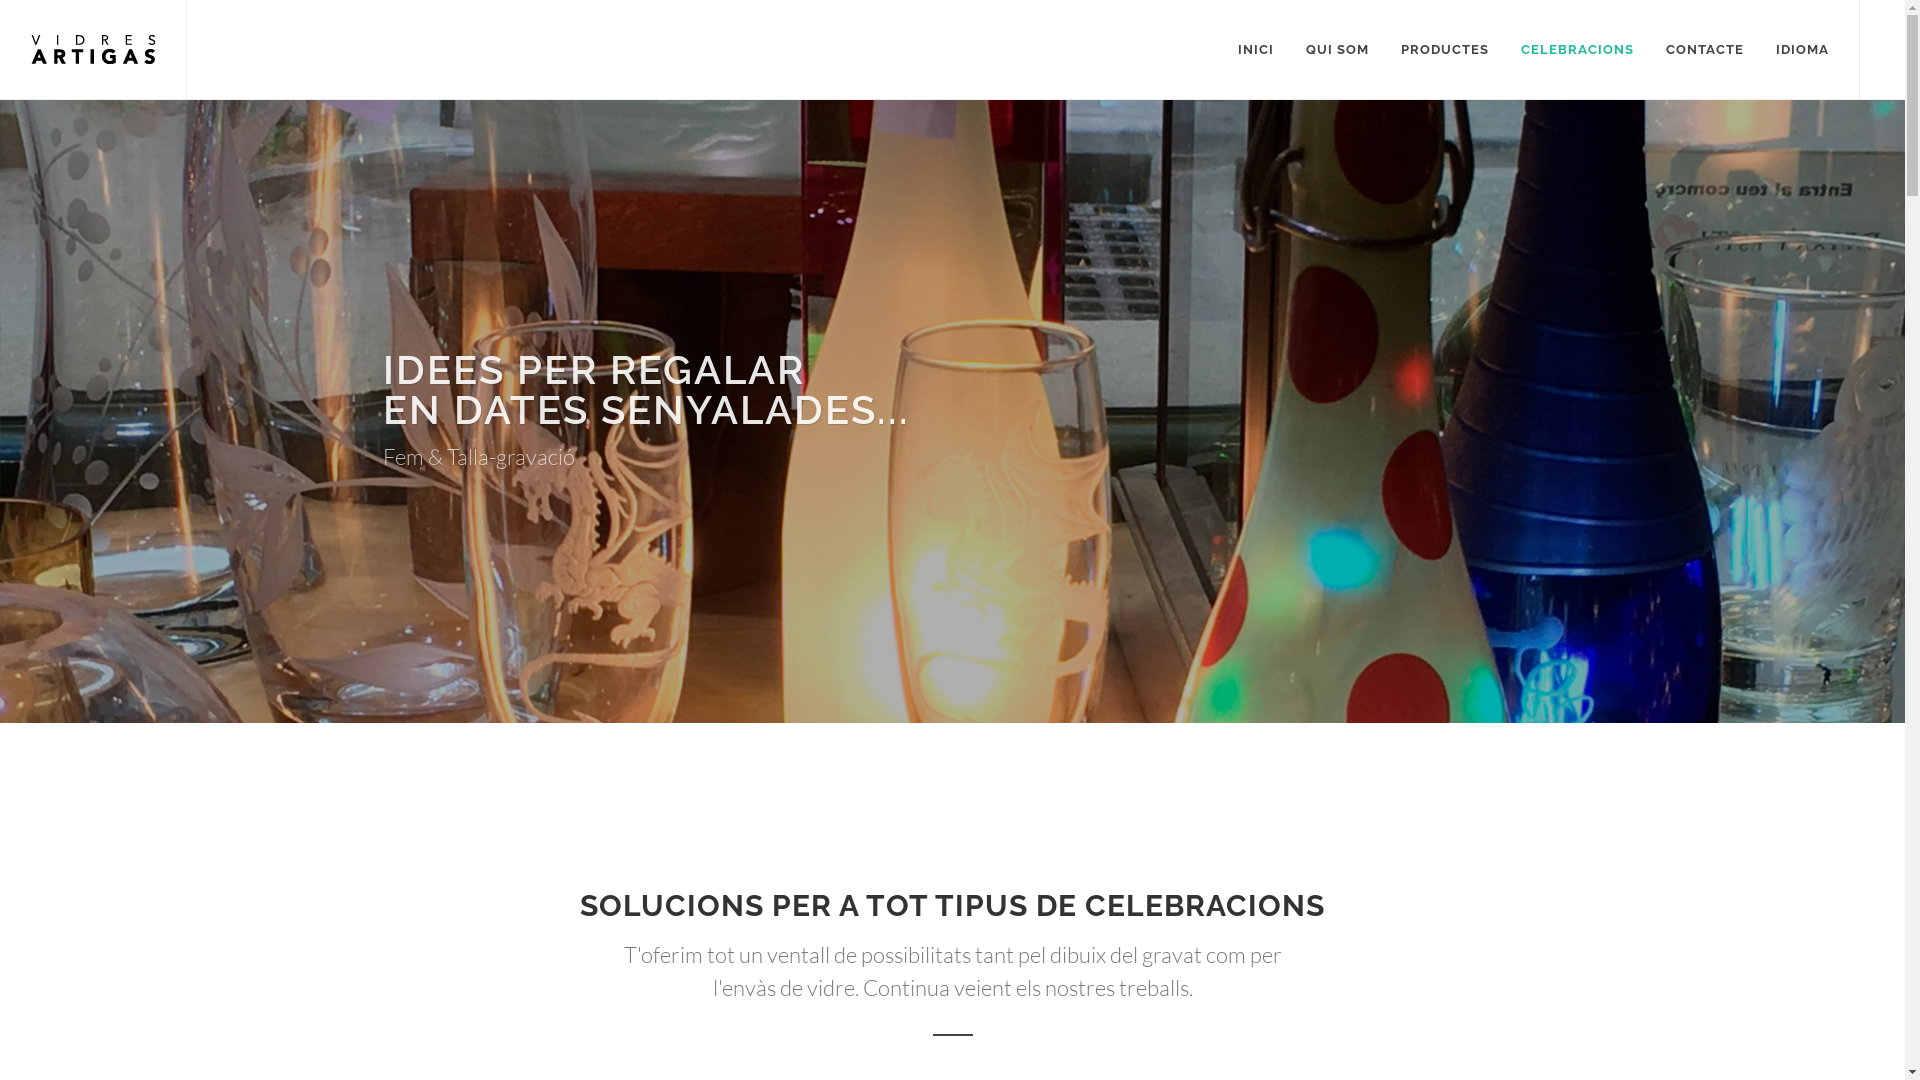 The height and width of the screenshot is (1080, 1920). What do you see at coordinates (1256, 50) in the screenshot?
I see `INICI` at bounding box center [1256, 50].